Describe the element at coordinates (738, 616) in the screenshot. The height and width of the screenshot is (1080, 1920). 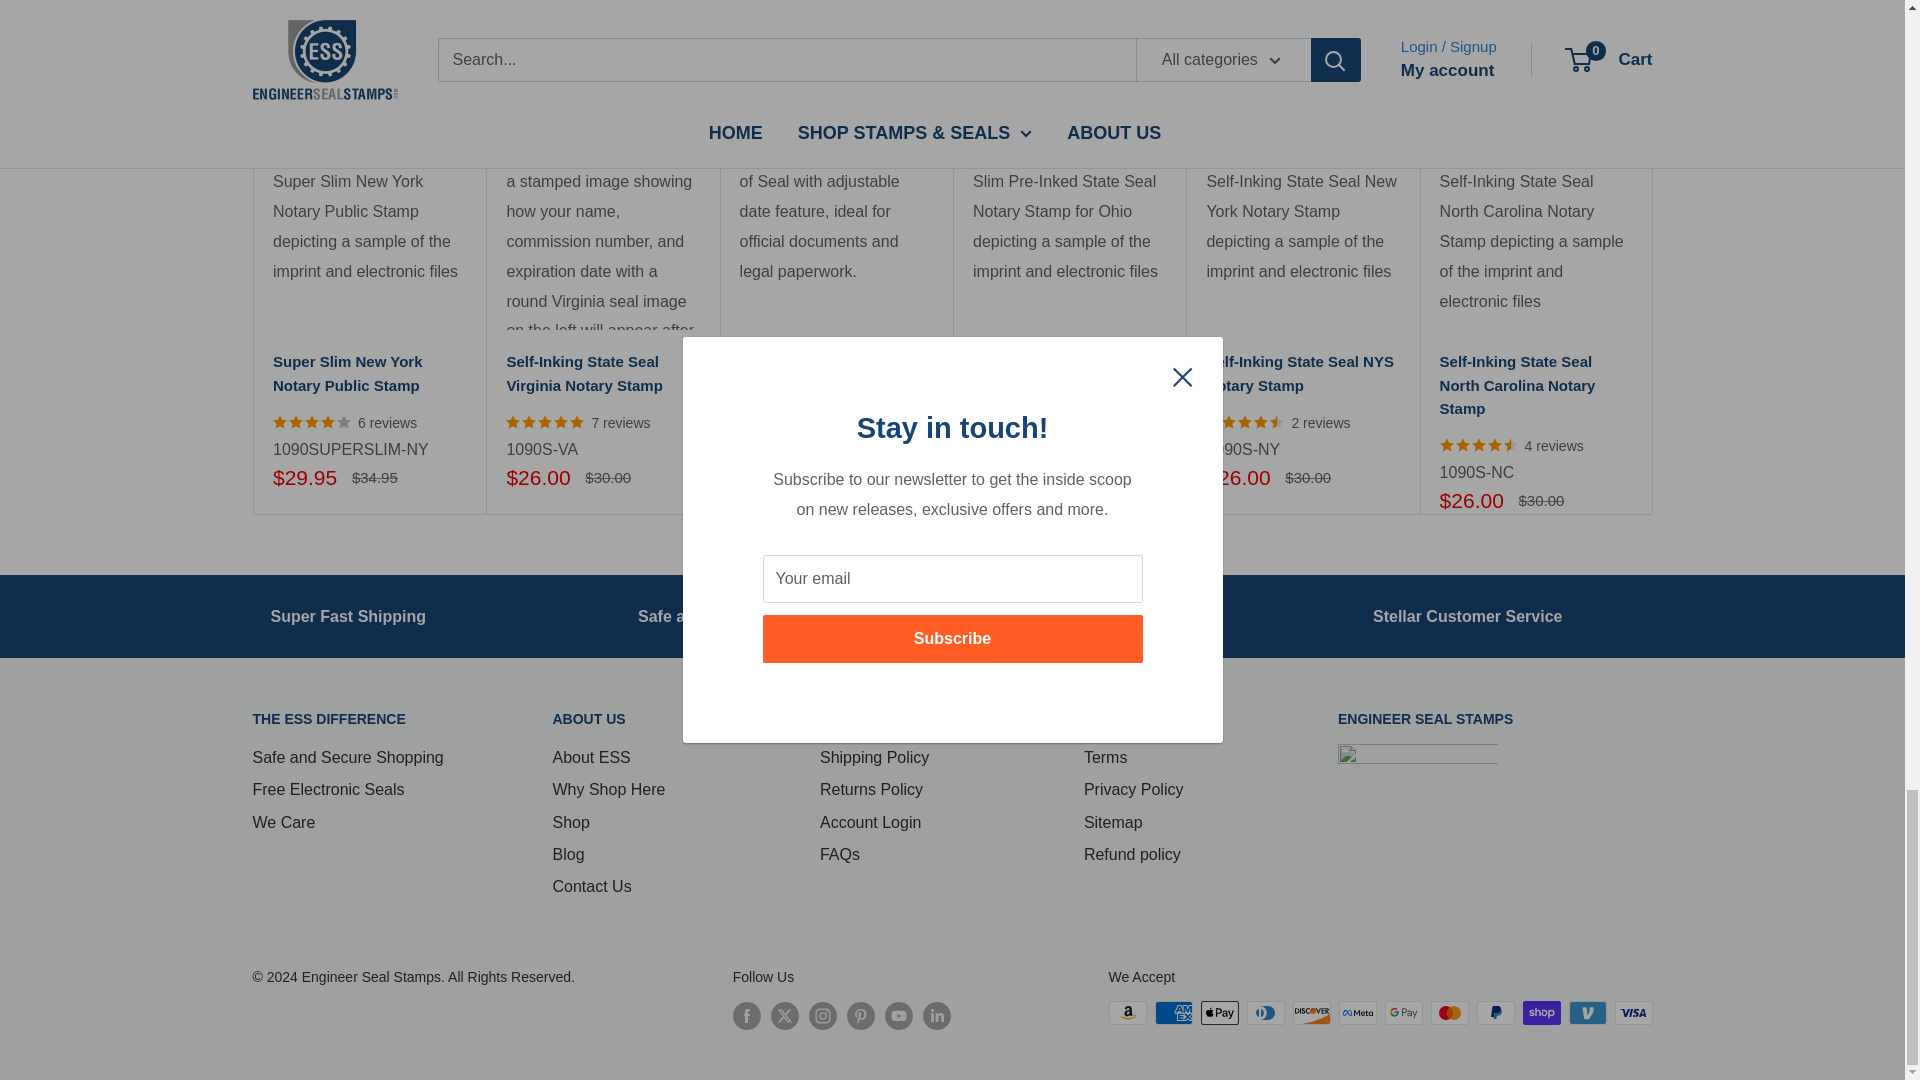
I see `Safe and Secure Shopping` at that location.